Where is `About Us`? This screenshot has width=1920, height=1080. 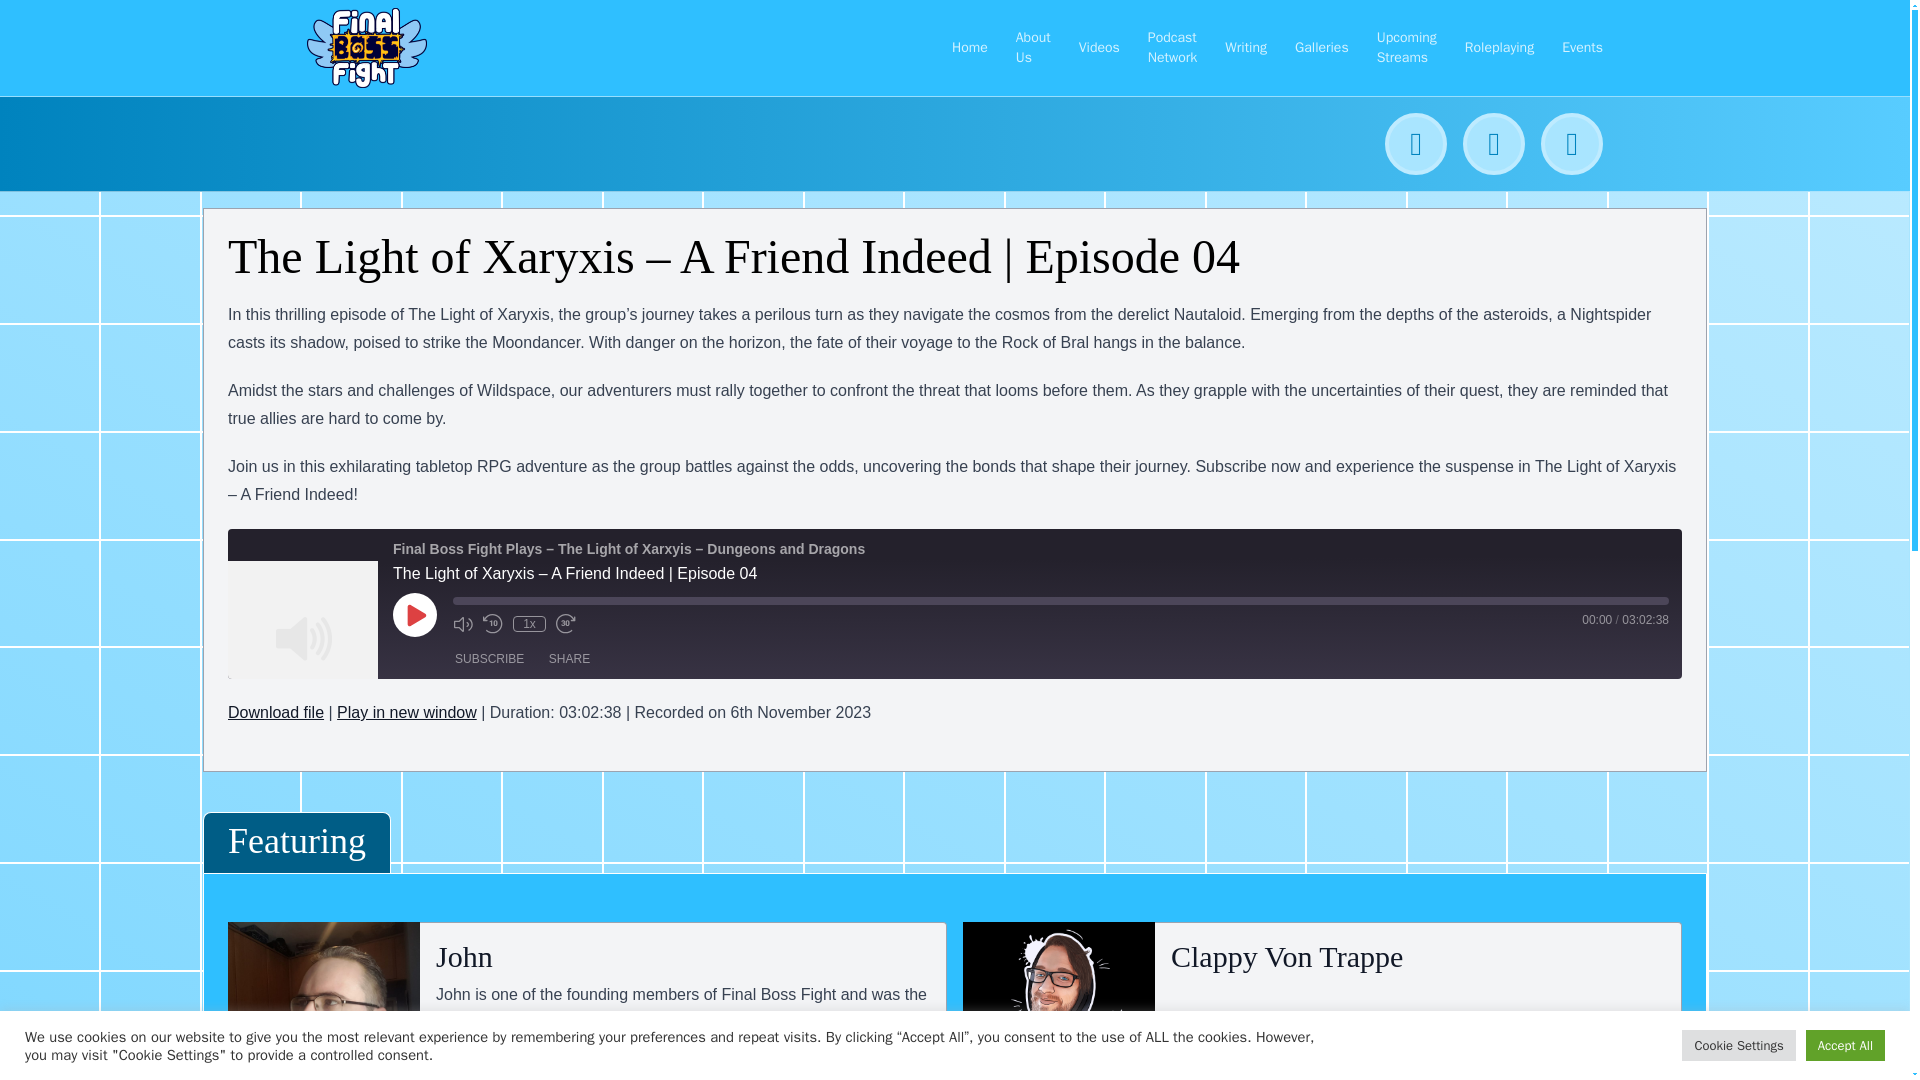 About Us is located at coordinates (1032, 47).